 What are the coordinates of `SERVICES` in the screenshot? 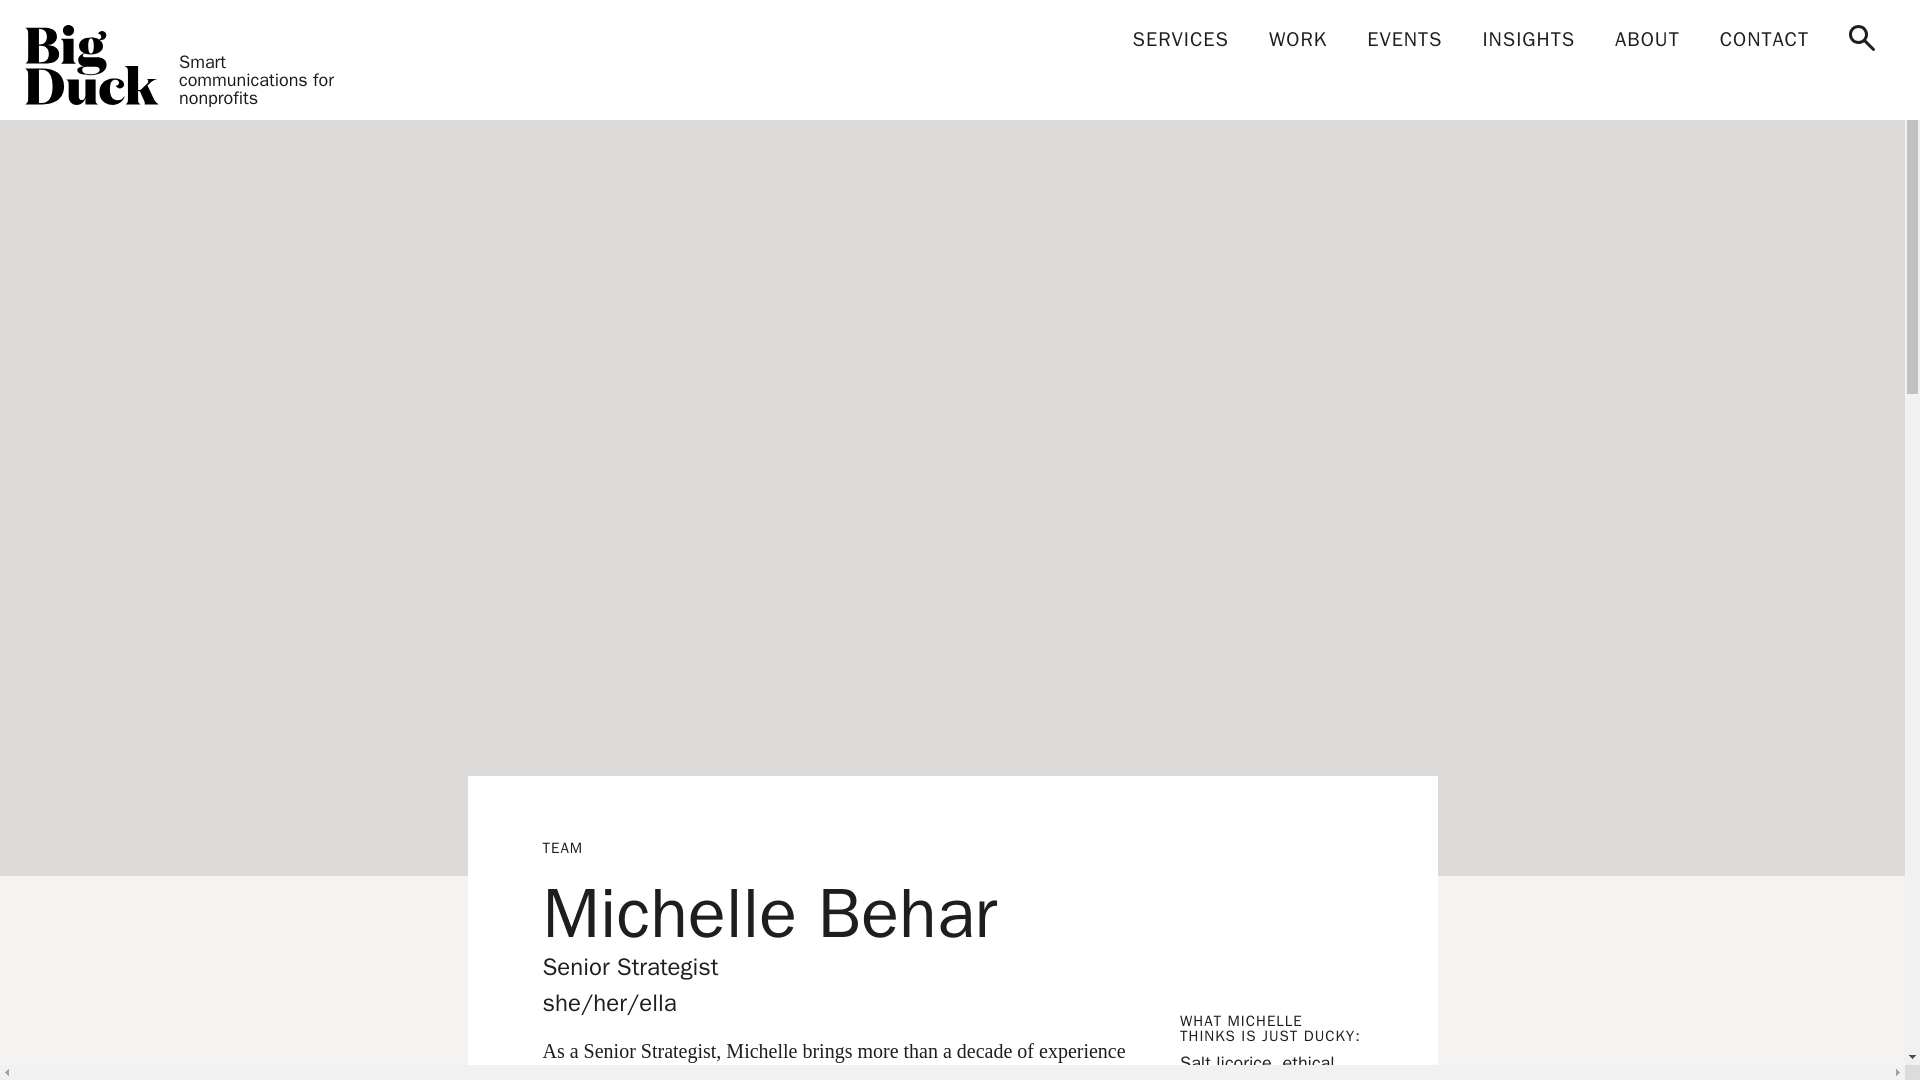 It's located at (1181, 40).